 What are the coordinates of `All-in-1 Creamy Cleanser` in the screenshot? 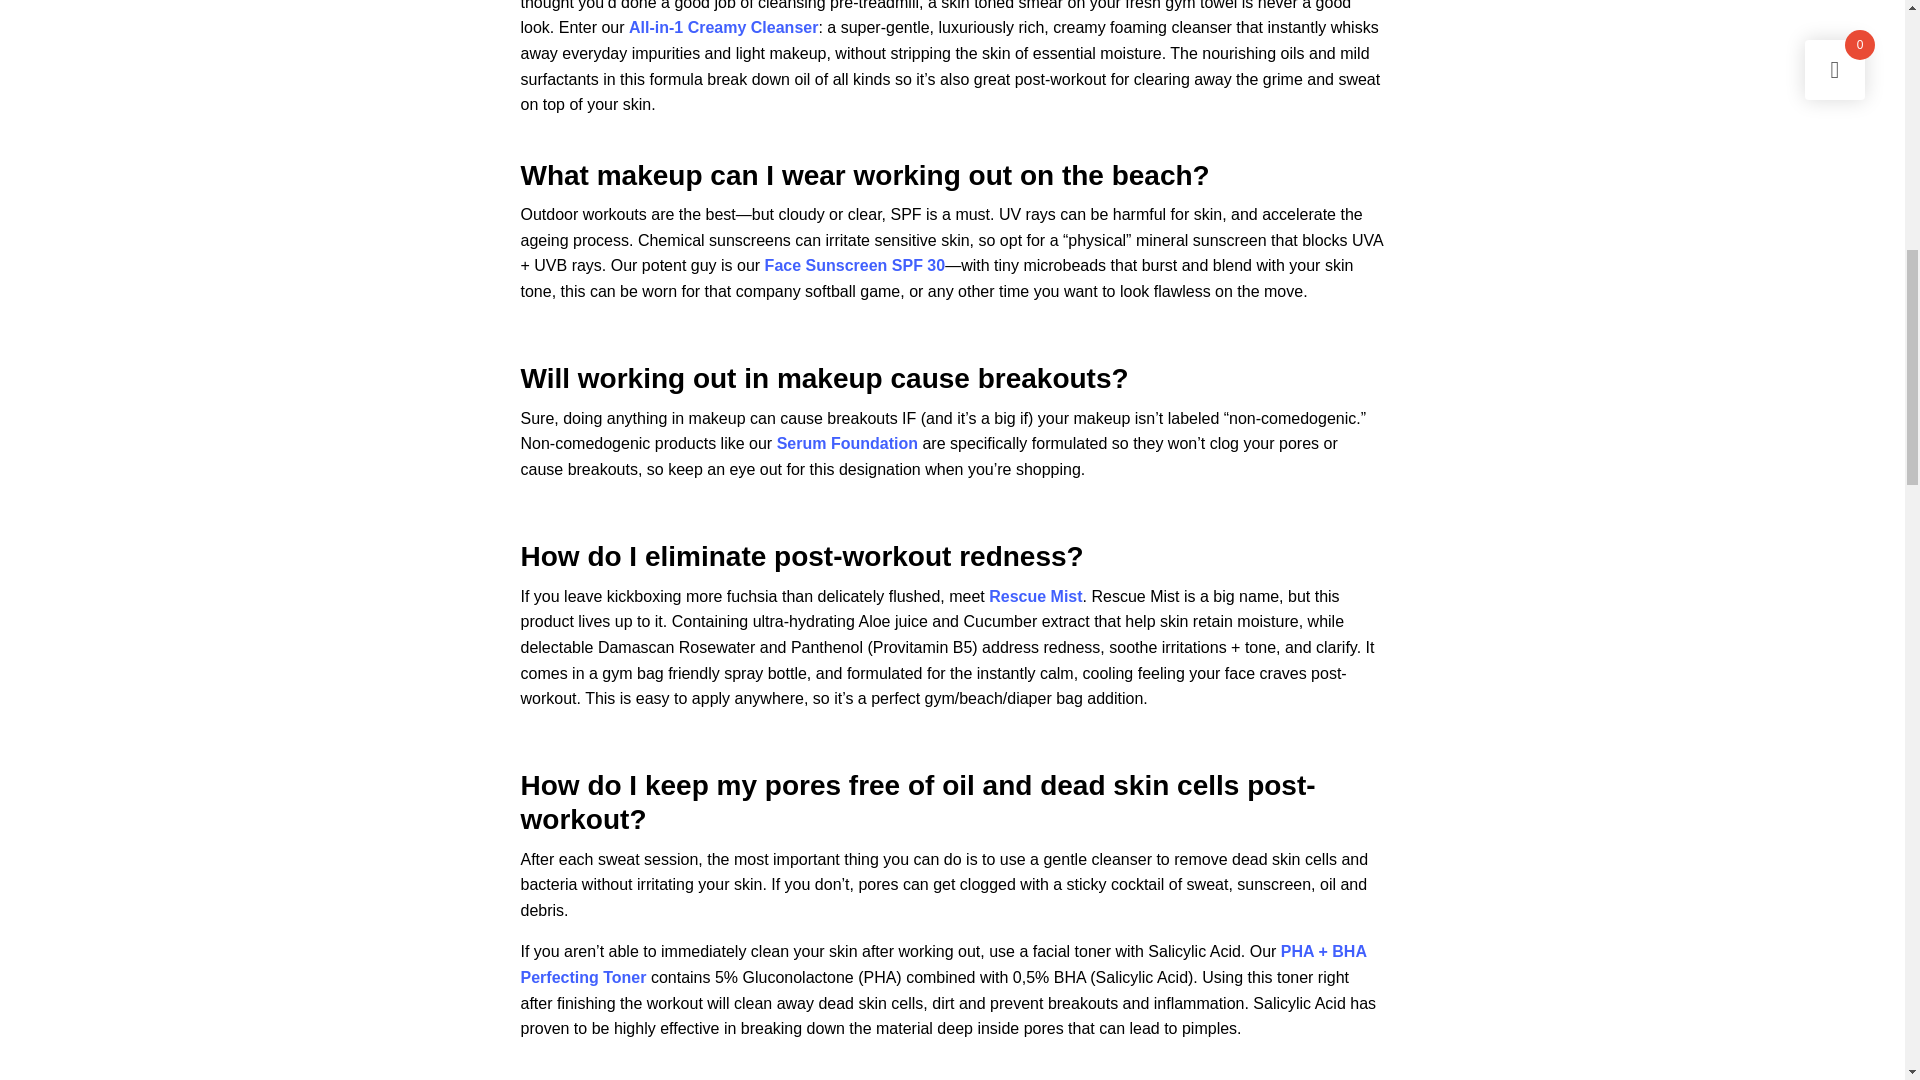 It's located at (723, 27).